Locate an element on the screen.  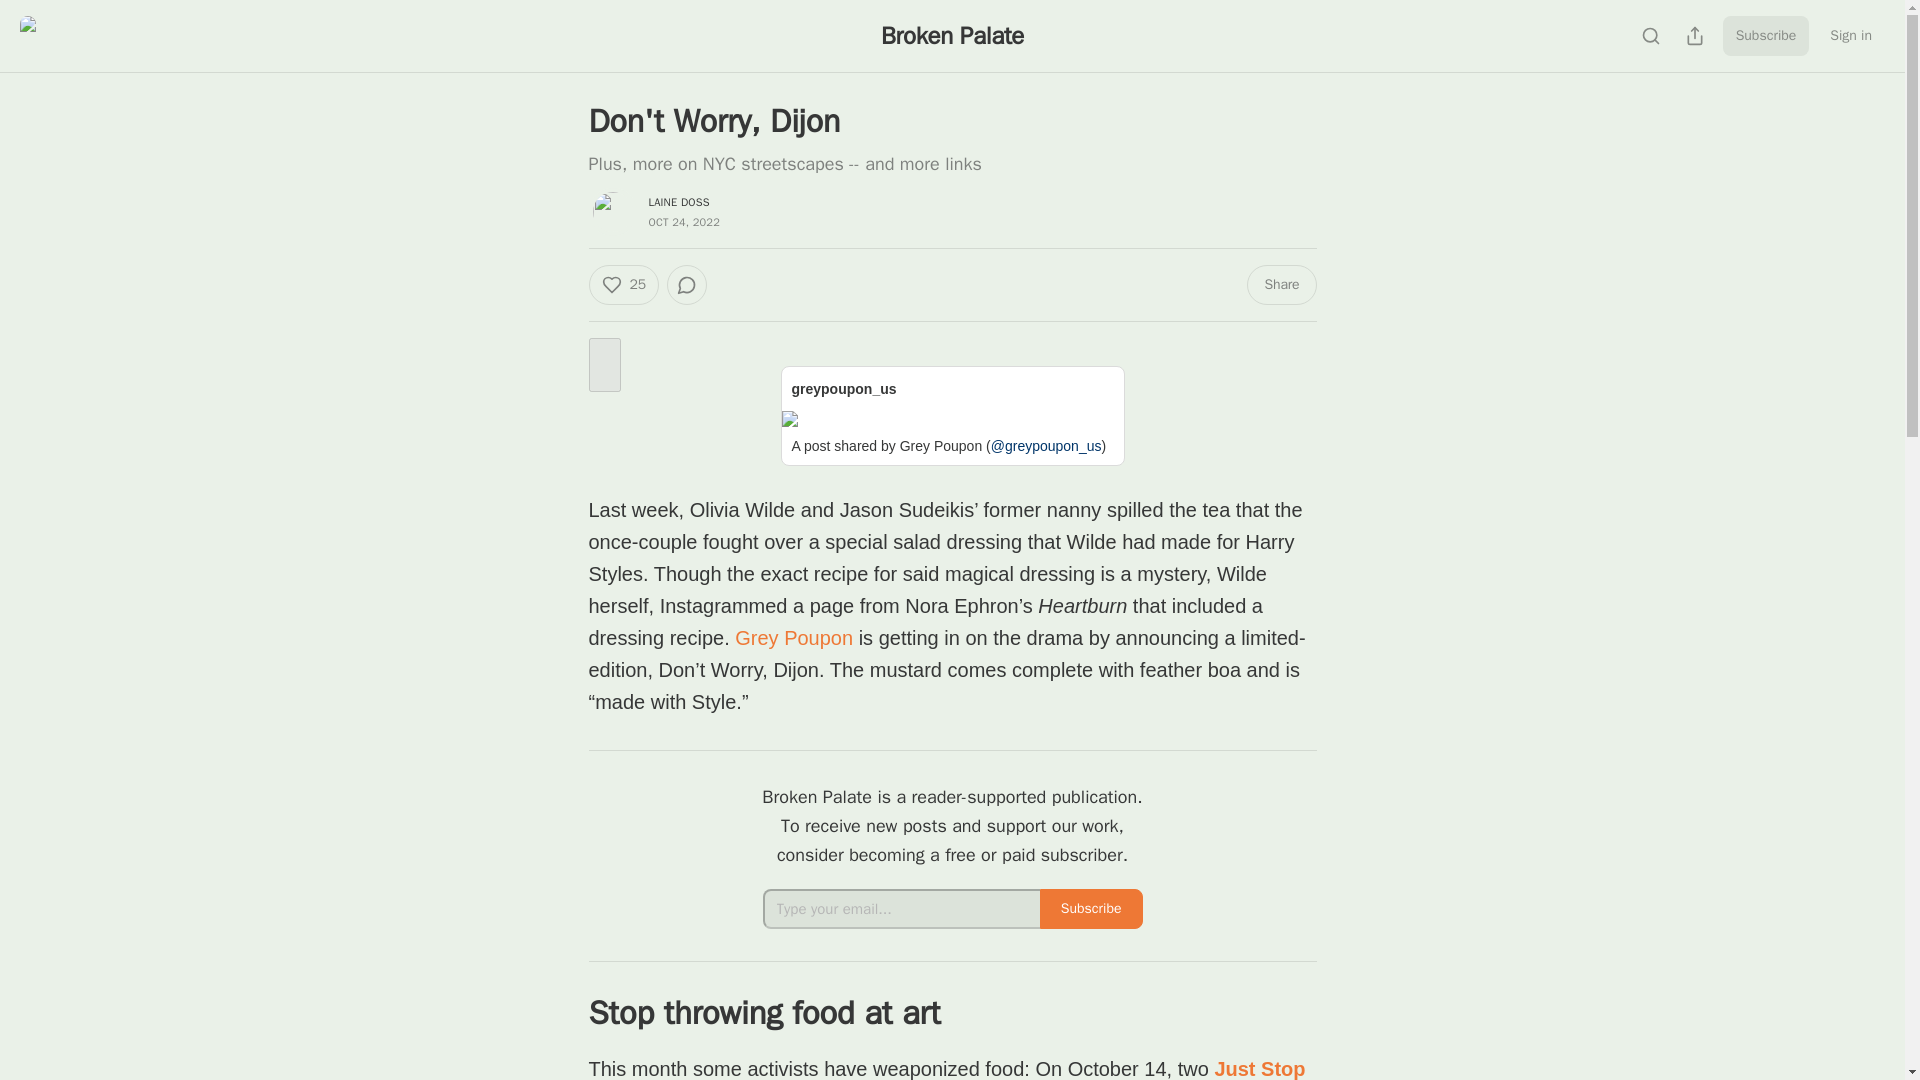
25 is located at coordinates (622, 284).